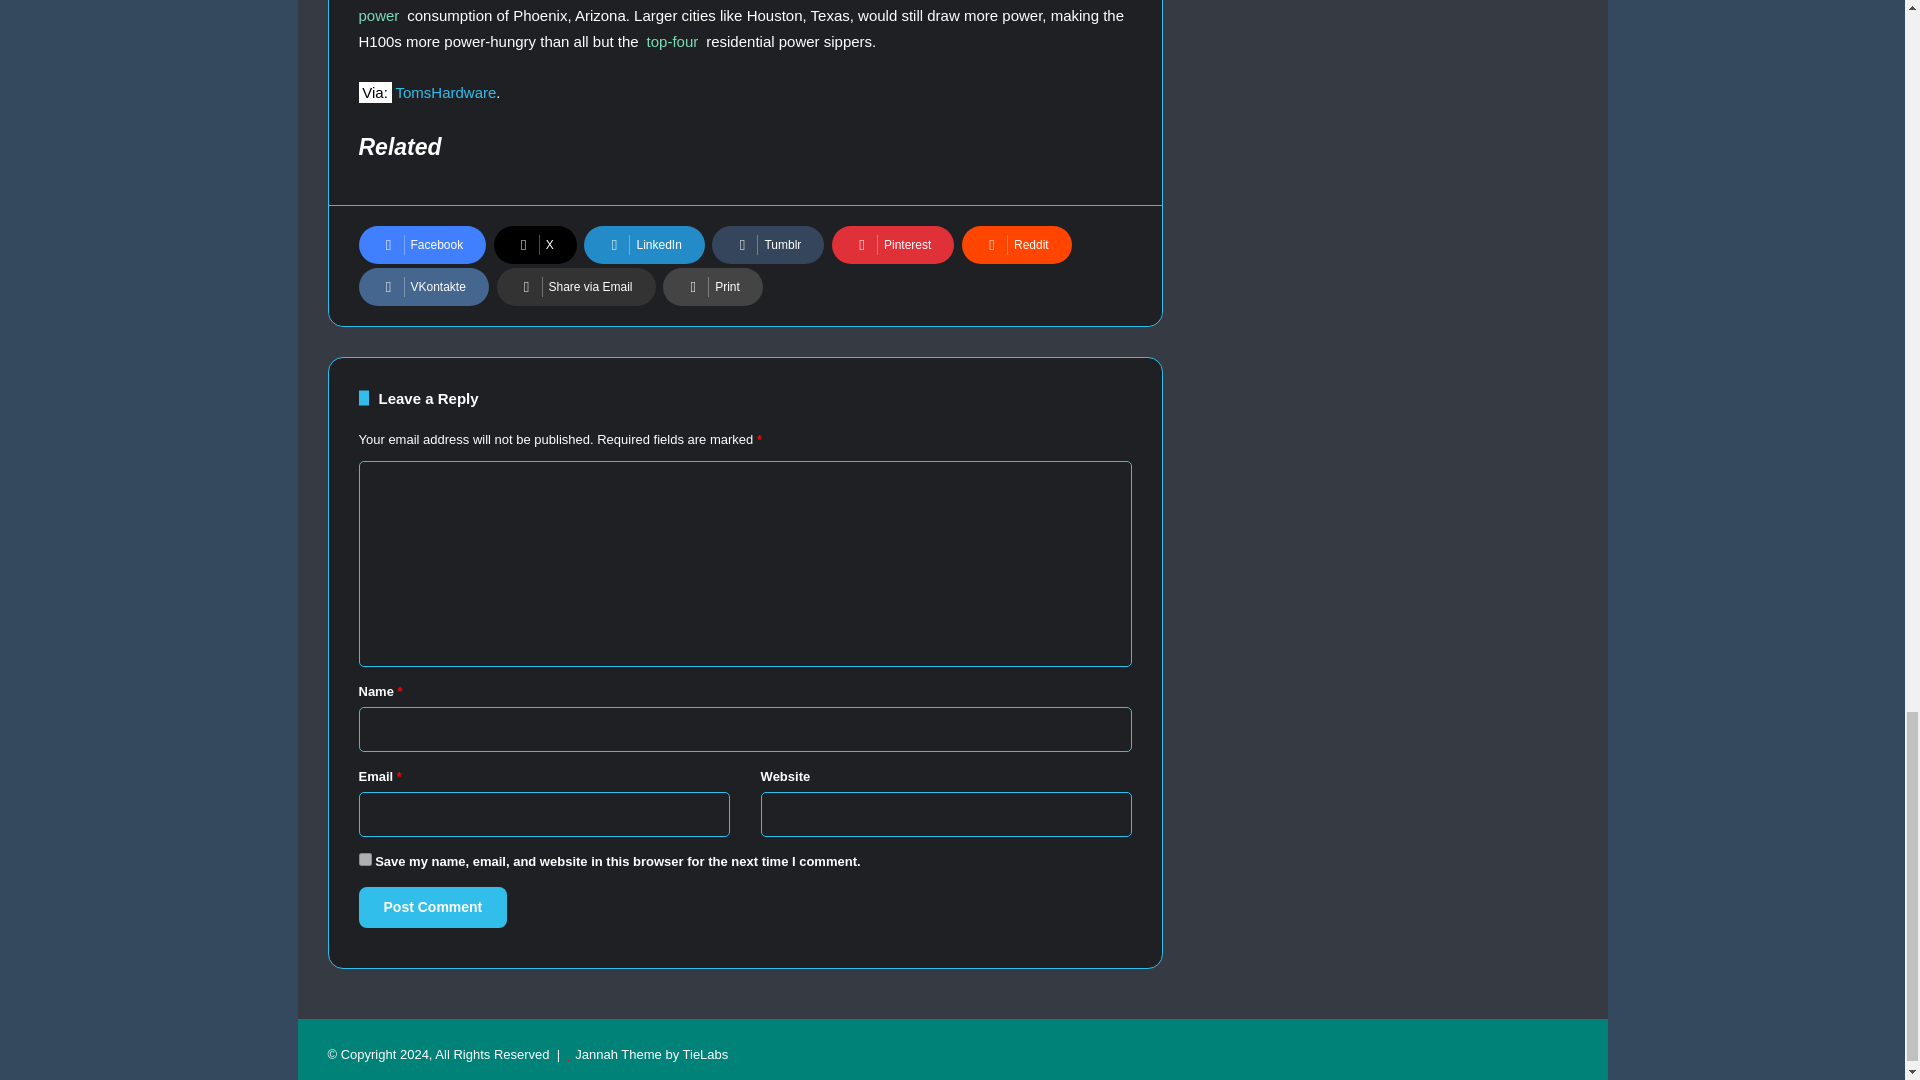 The image size is (1920, 1080). Describe the element at coordinates (1016, 244) in the screenshot. I see `Reddit` at that location.